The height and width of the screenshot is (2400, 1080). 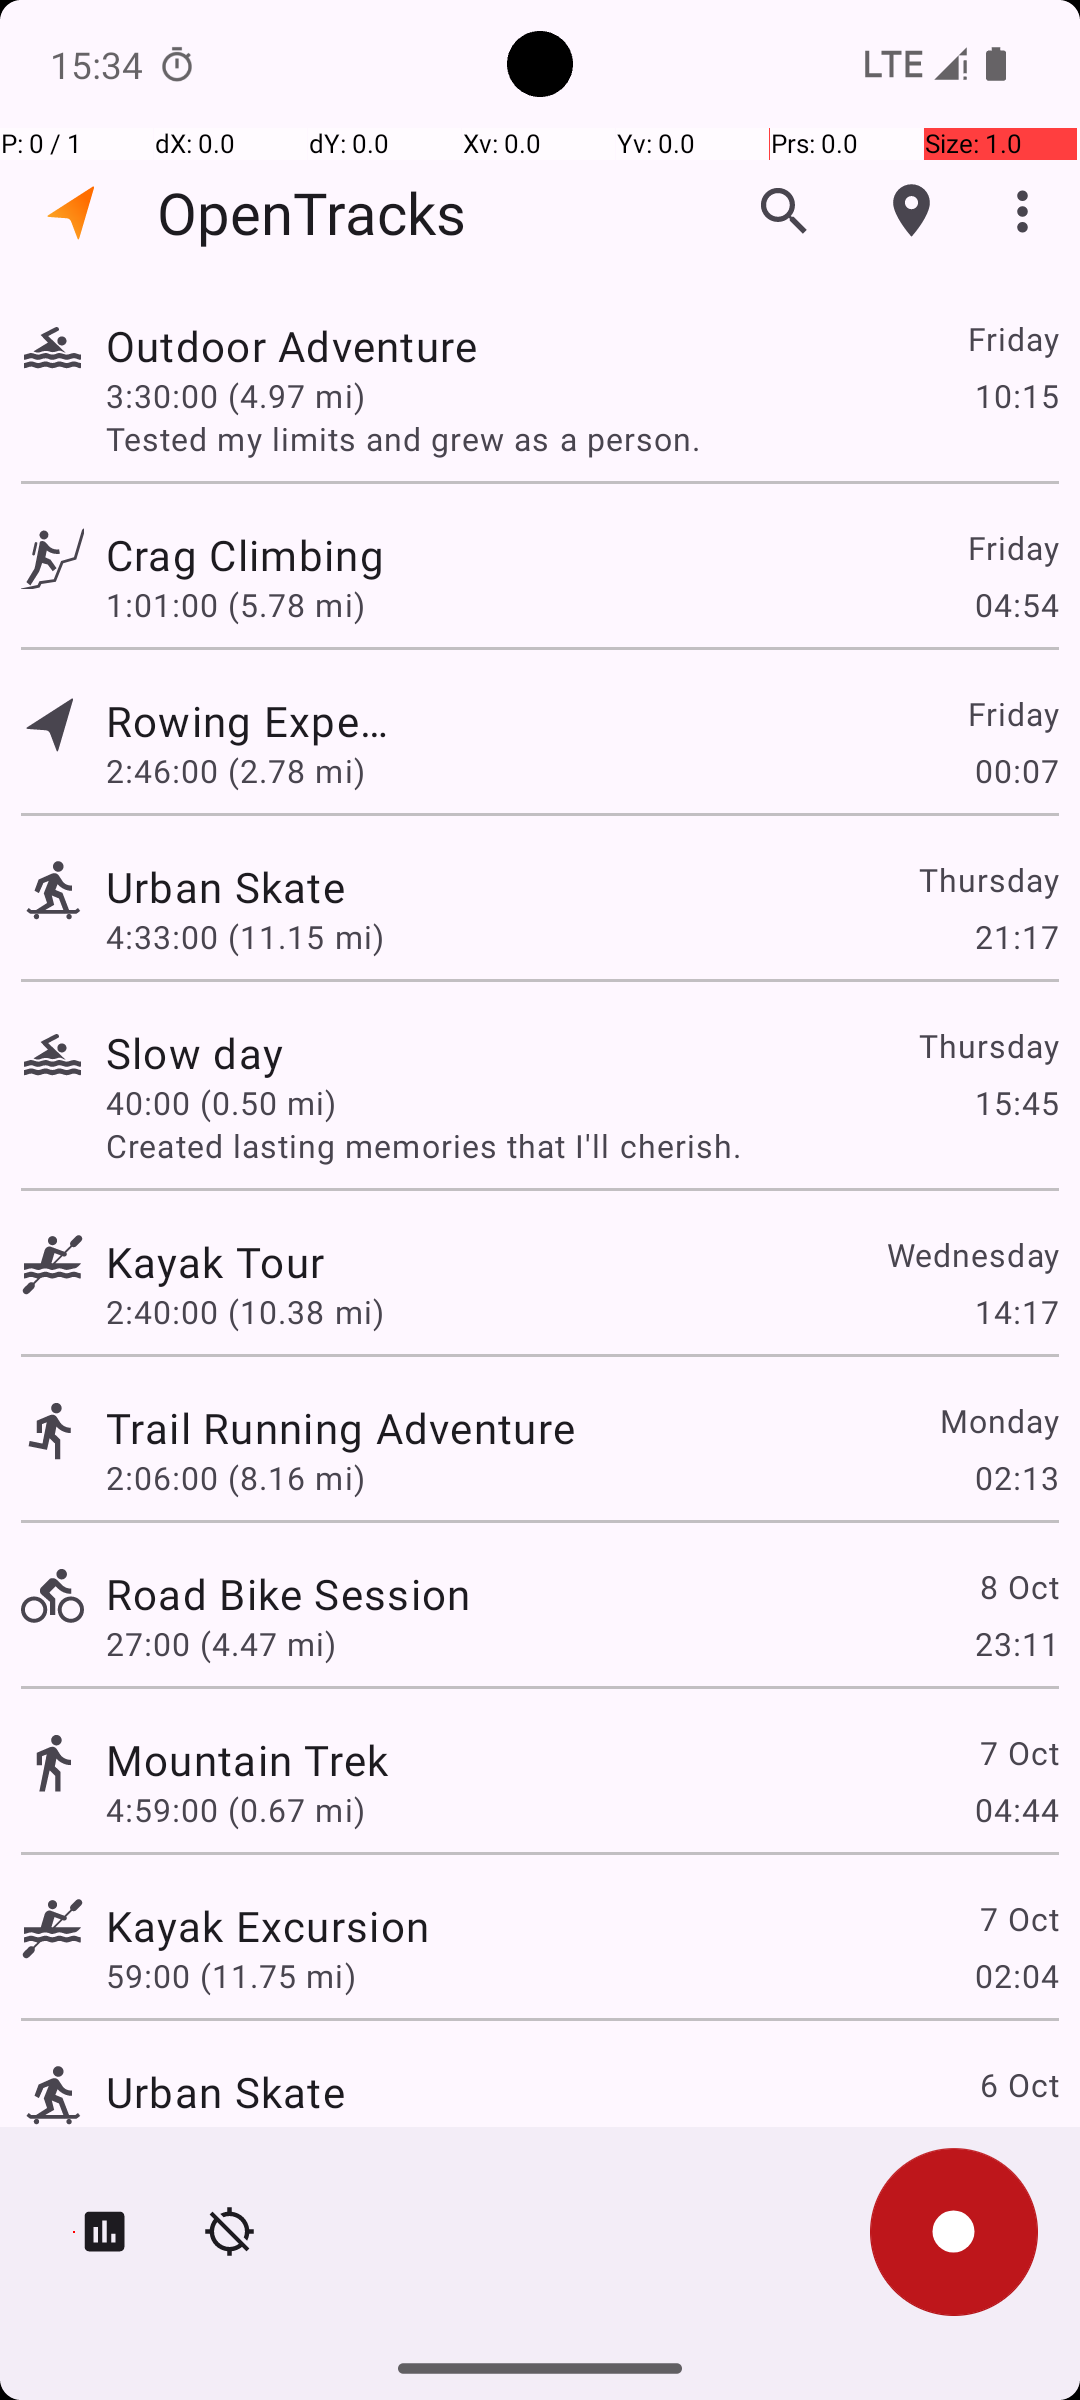 What do you see at coordinates (236, 1478) in the screenshot?
I see `2:06:00 (8.16 mi)` at bounding box center [236, 1478].